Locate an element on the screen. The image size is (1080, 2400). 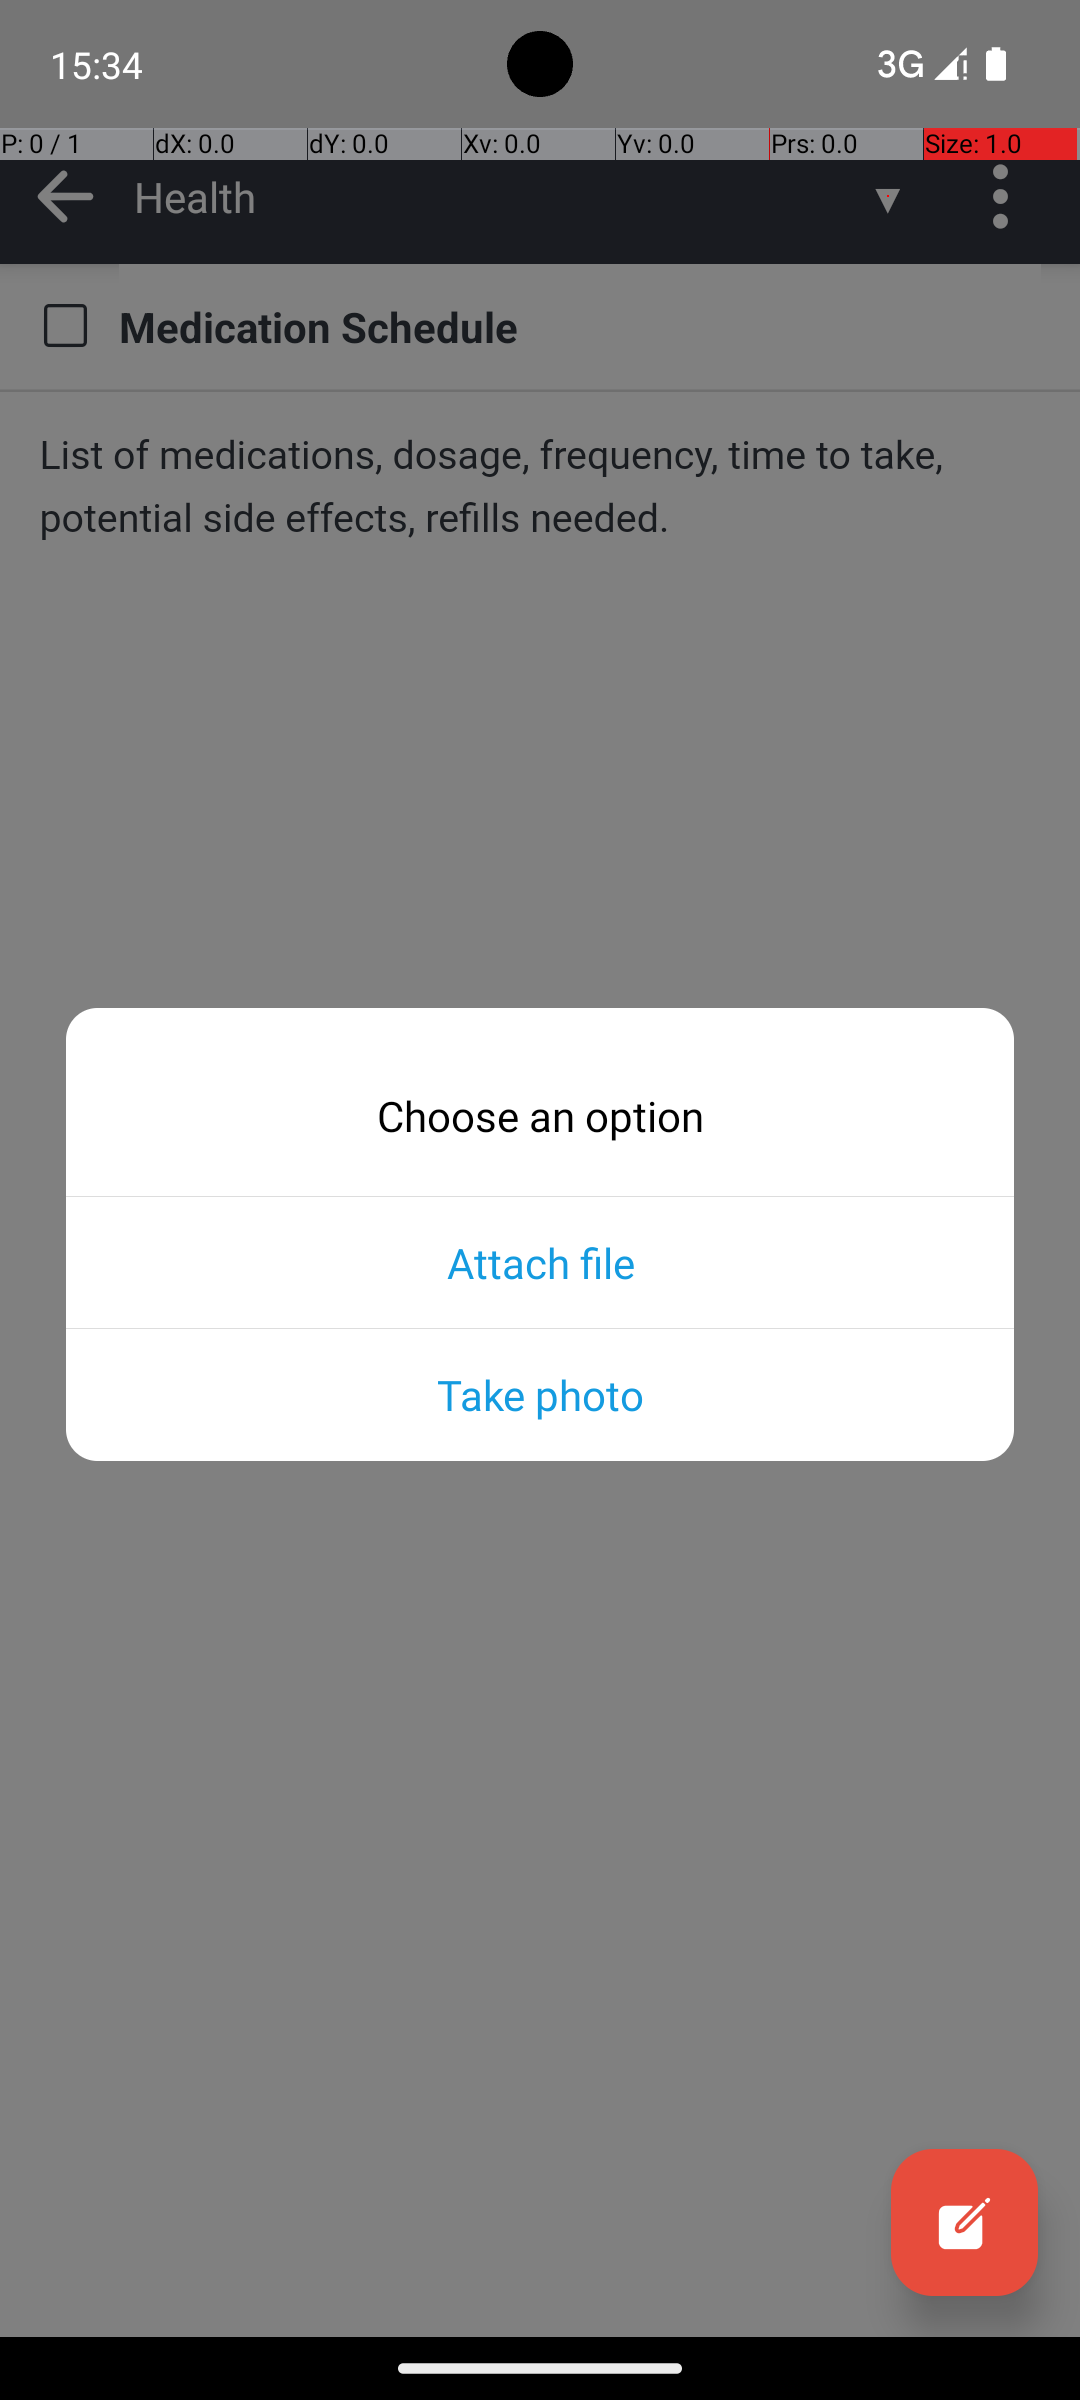
Medication Schedule is located at coordinates (580, 326).